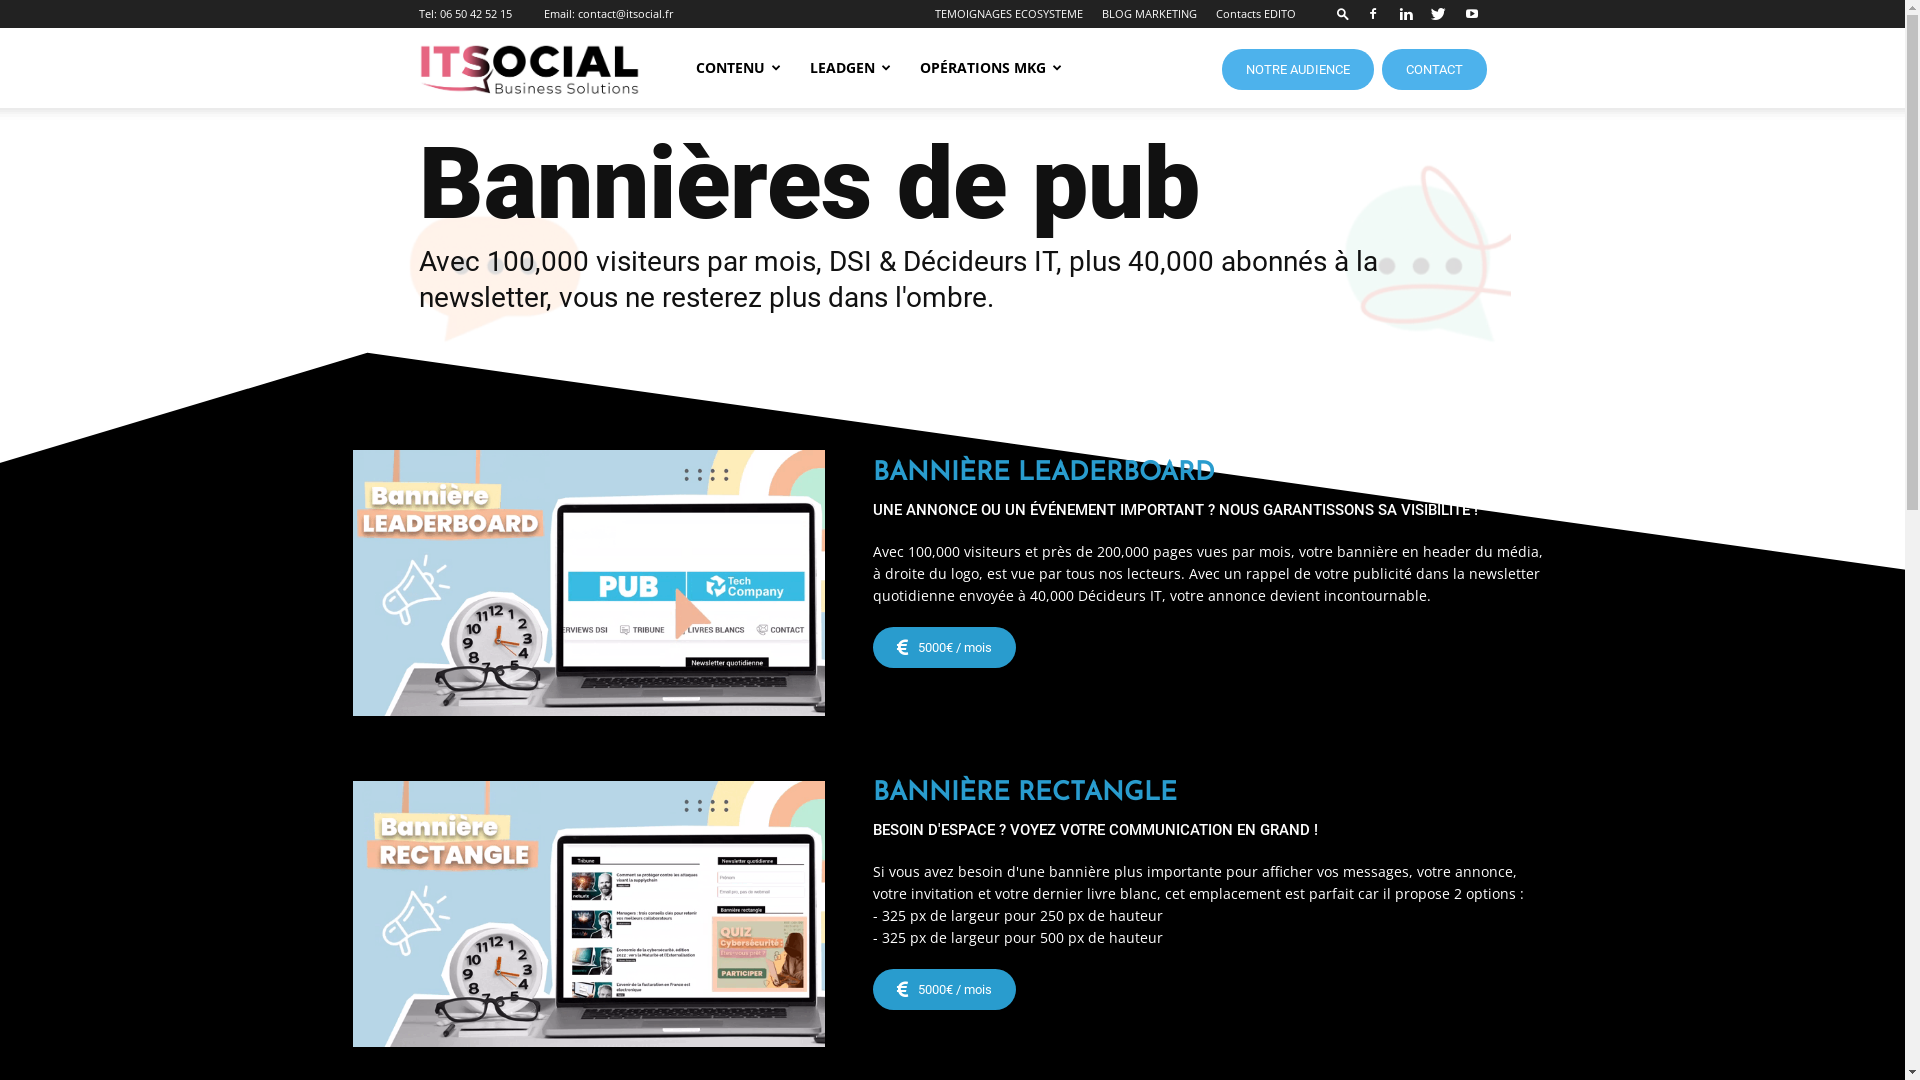  What do you see at coordinates (1008, 14) in the screenshot?
I see `TEMOIGNAGES ECOSYSTEME` at bounding box center [1008, 14].